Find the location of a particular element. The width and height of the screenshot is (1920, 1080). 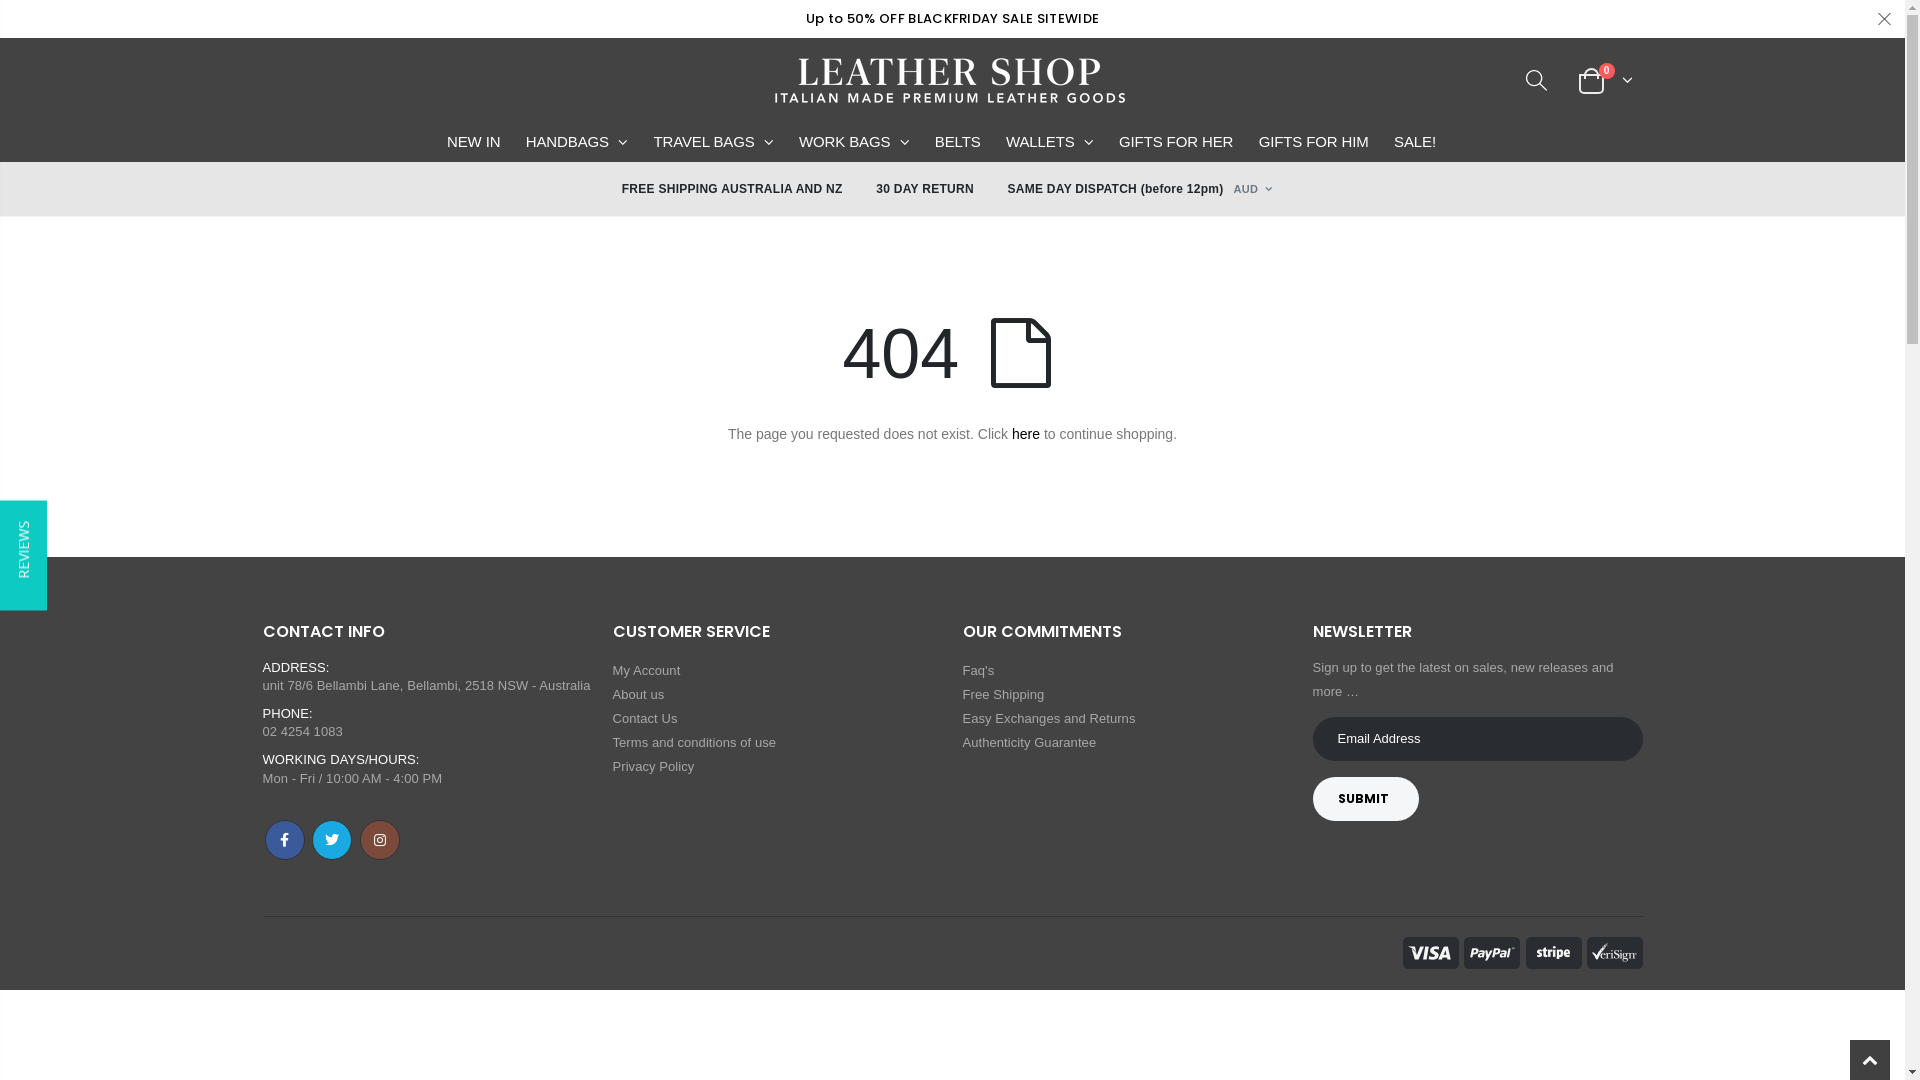

GIFTS FOR HIM is located at coordinates (1325, 136).